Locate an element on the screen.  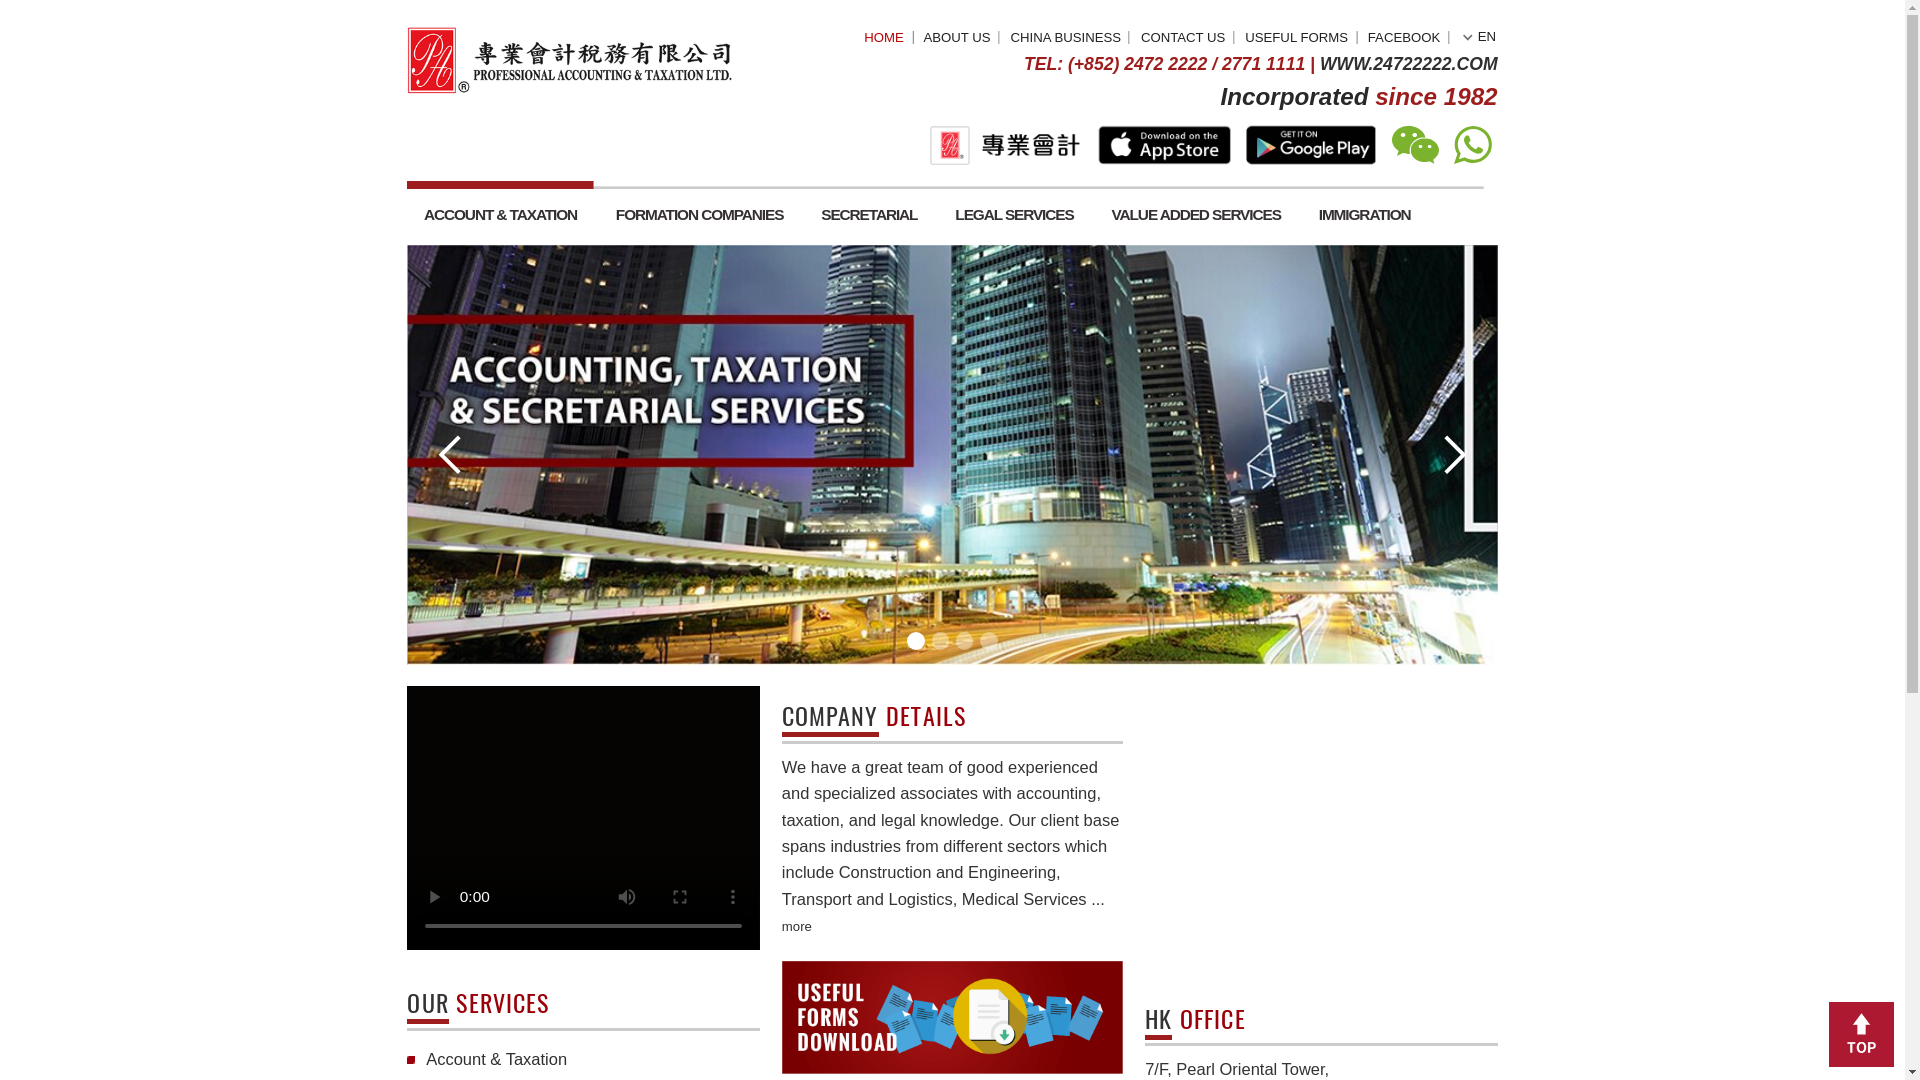
FACEBOOK is located at coordinates (1276, 24).